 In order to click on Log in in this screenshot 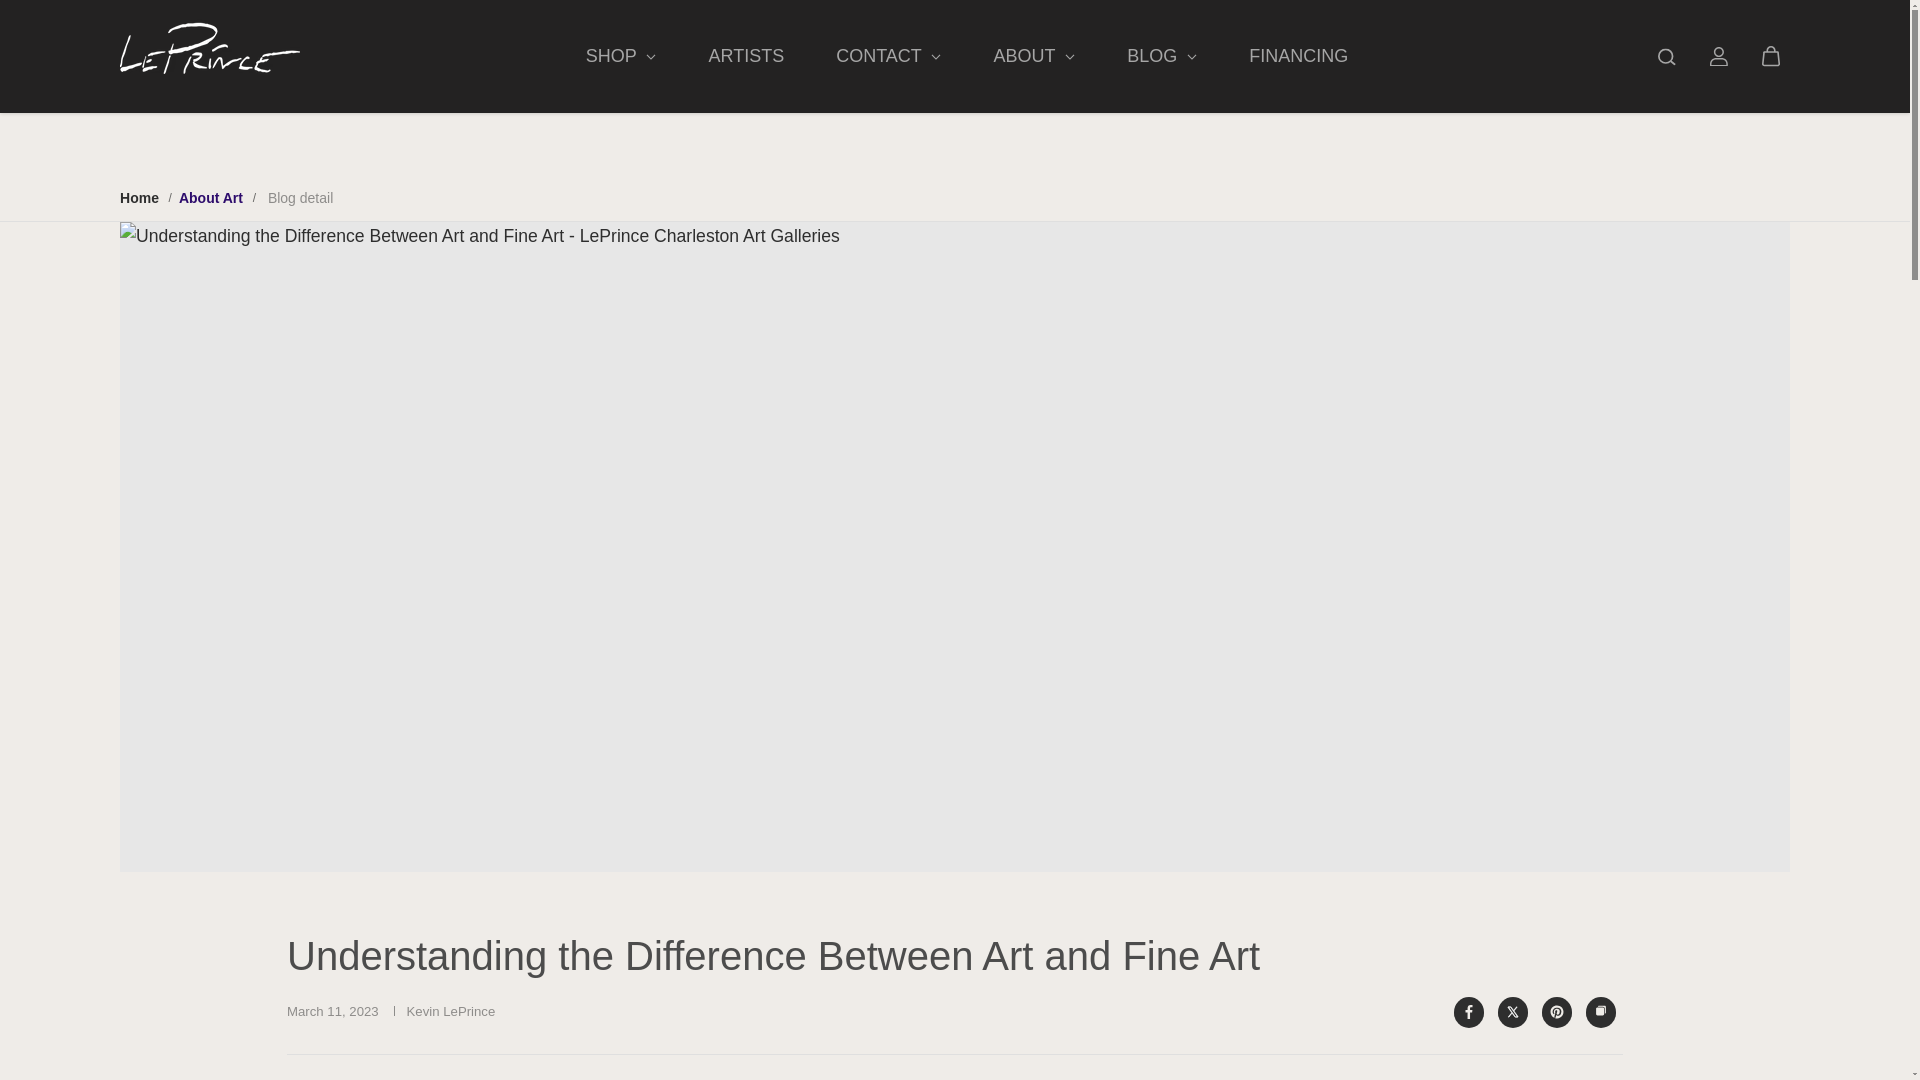, I will do `click(1718, 56)`.